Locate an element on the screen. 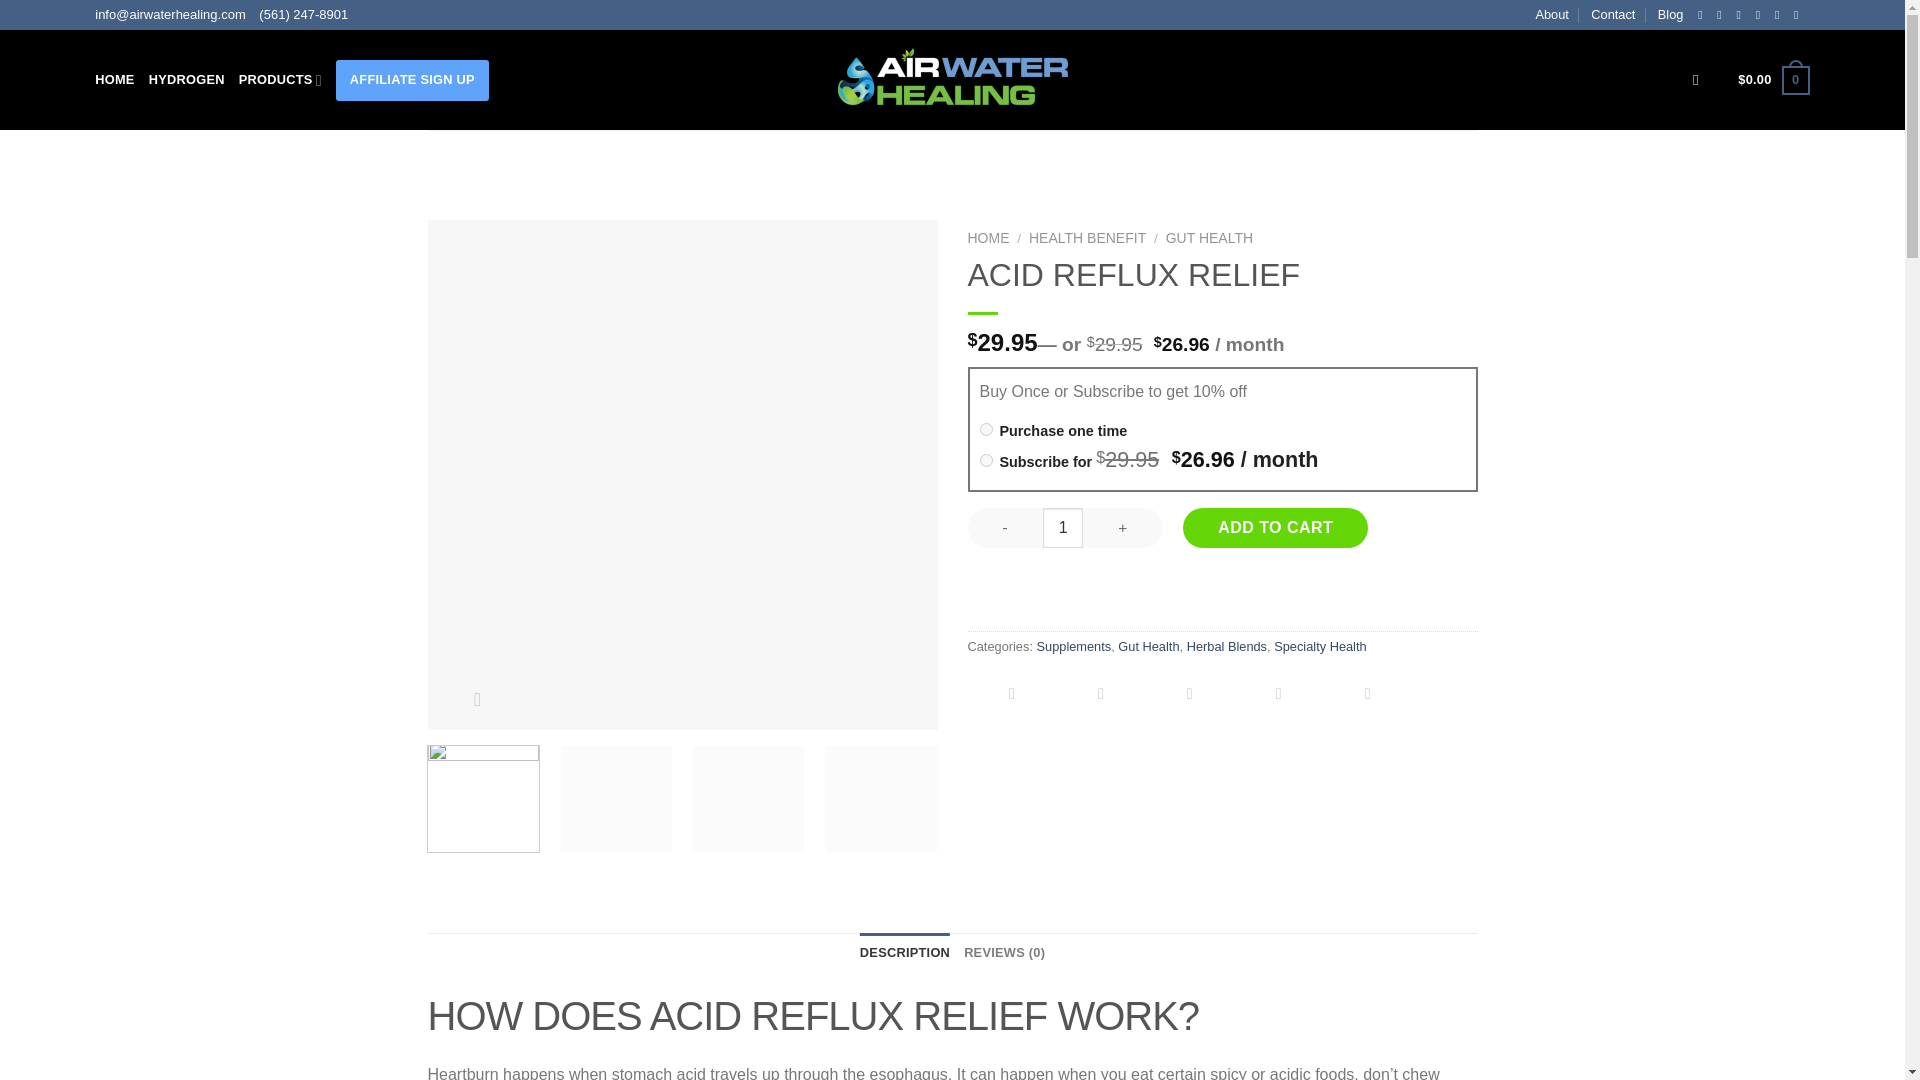 This screenshot has width=1920, height=1080. no is located at coordinates (986, 430).